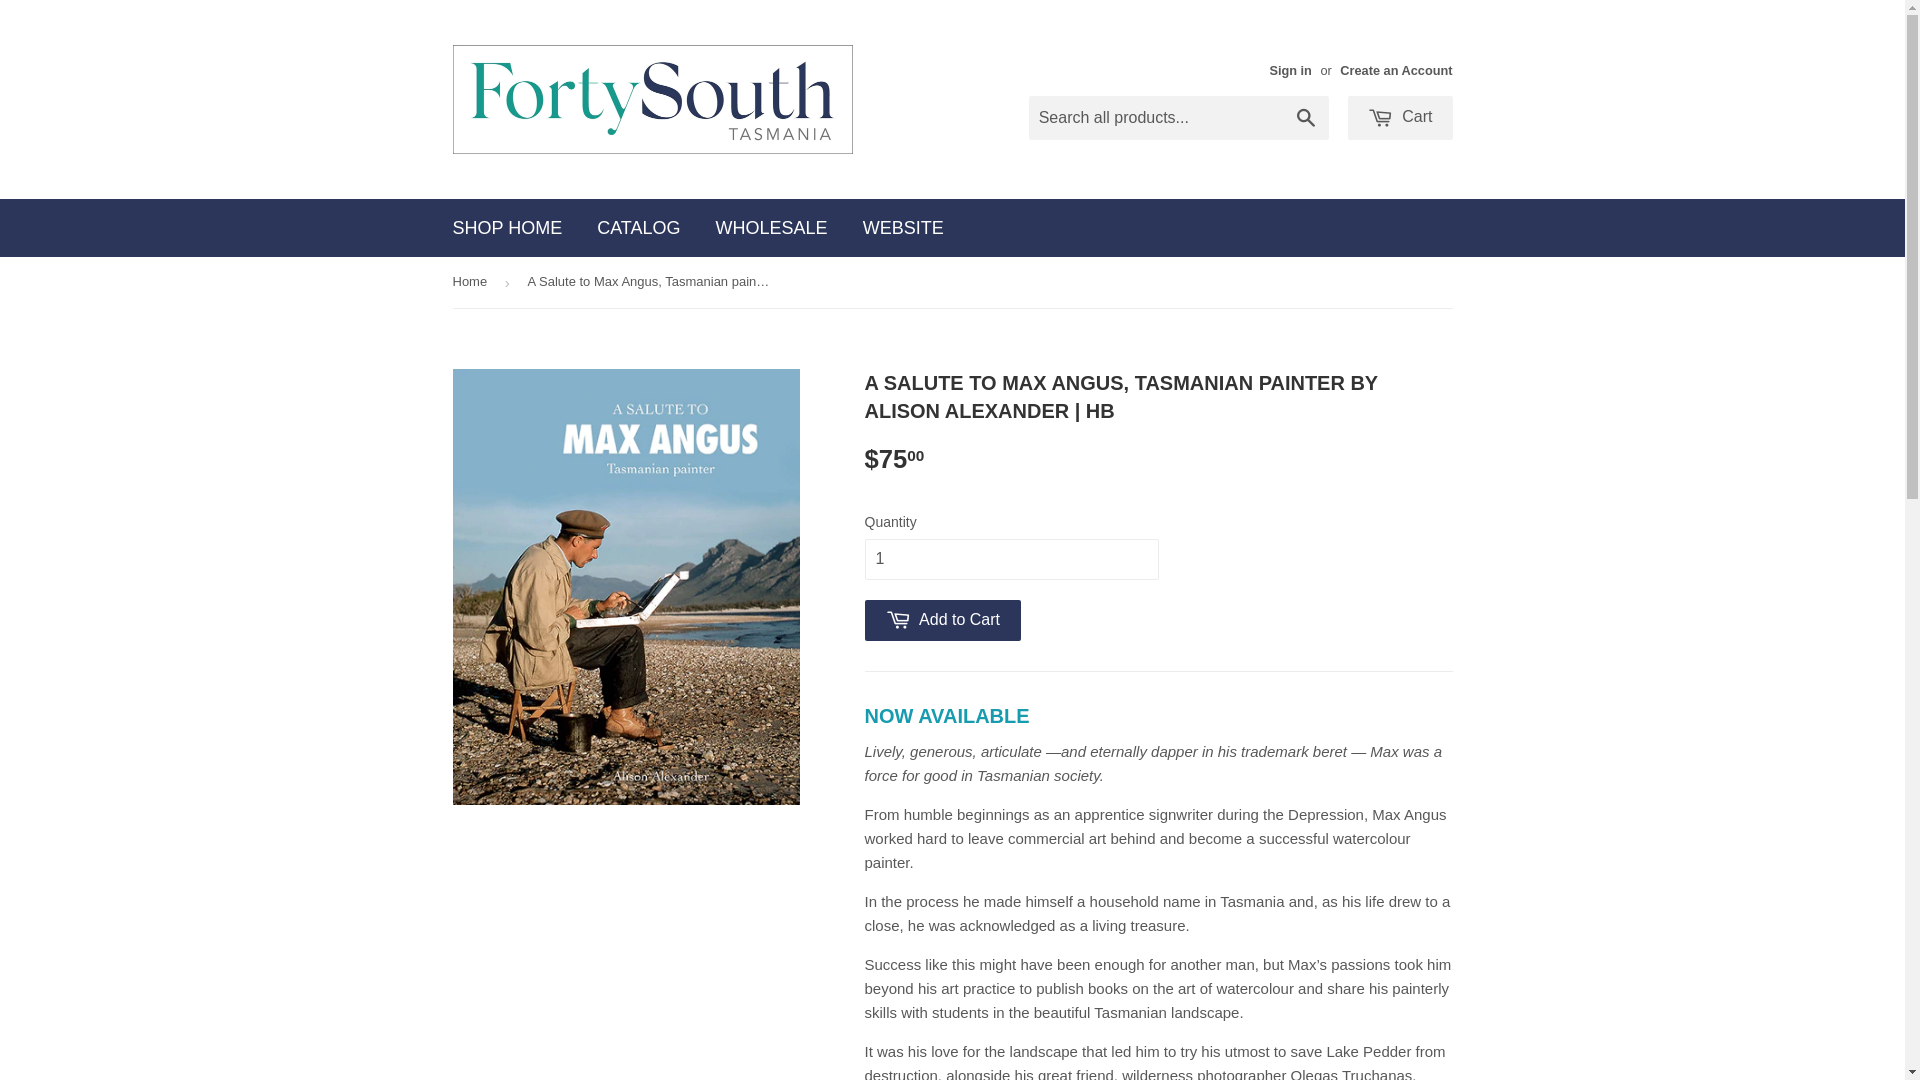  I want to click on WEBSITE, so click(904, 228).